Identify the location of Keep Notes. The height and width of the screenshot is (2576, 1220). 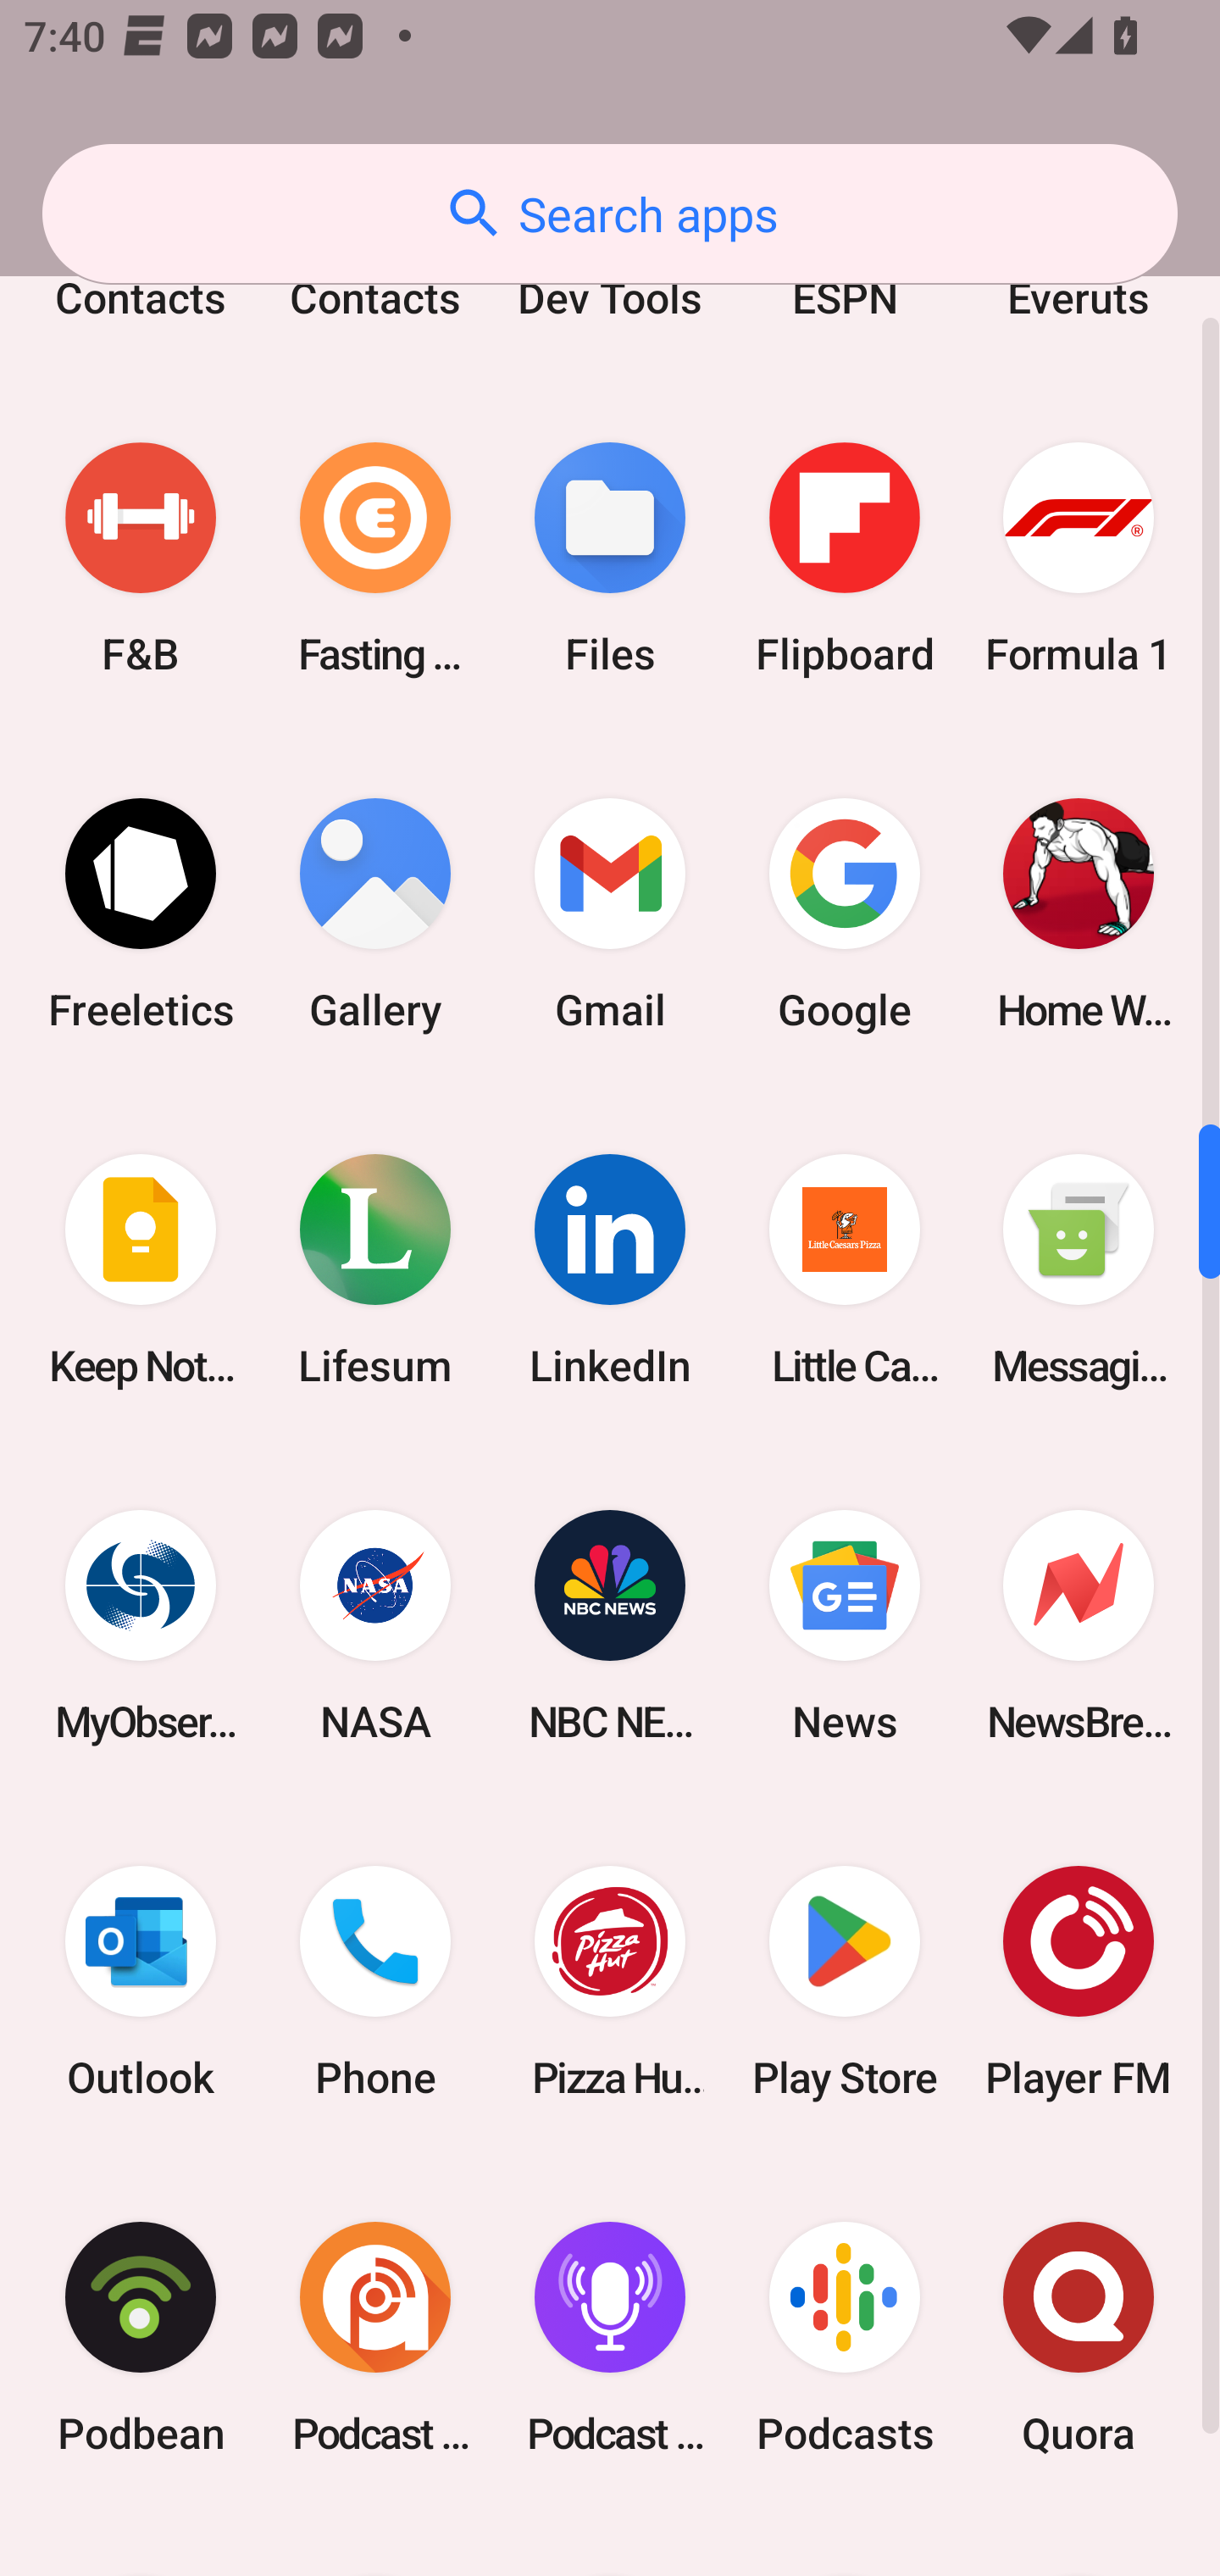
(141, 1269).